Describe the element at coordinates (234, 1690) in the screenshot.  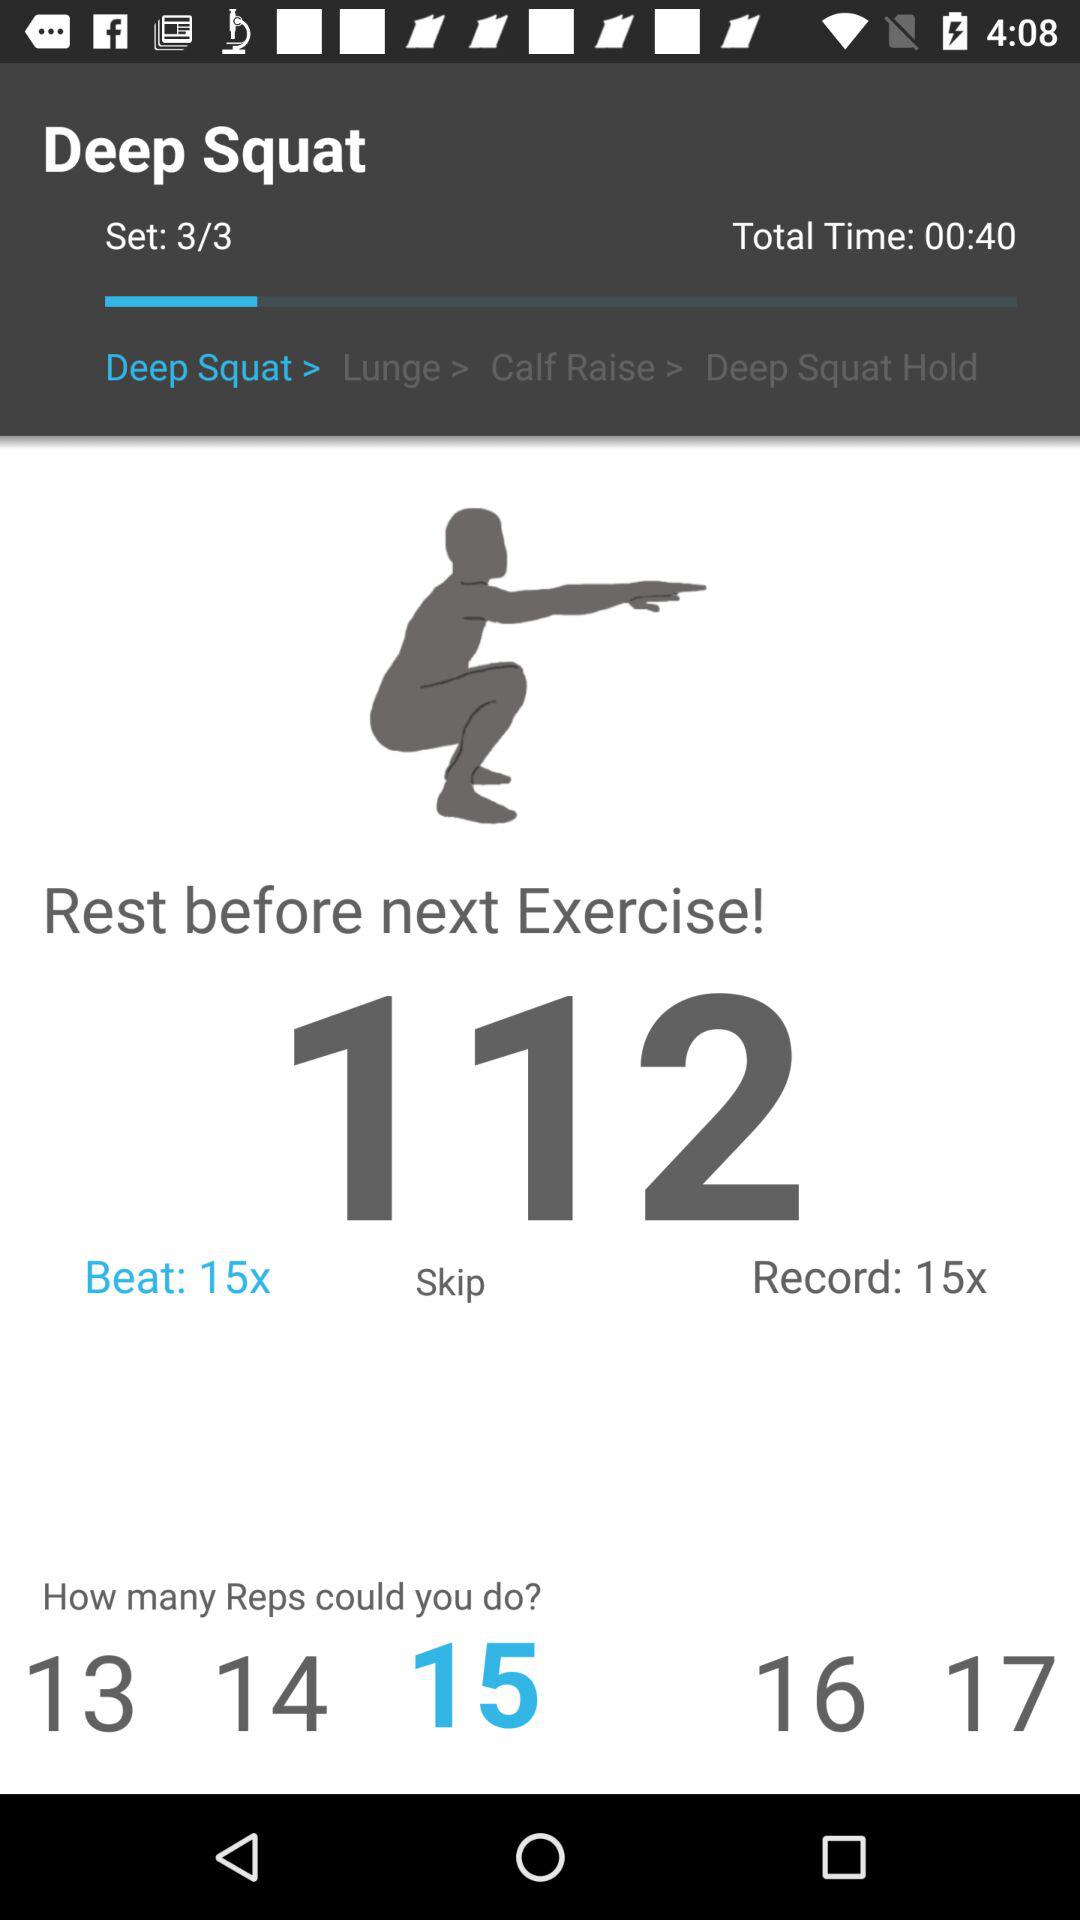
I see `scroll until the 14 app` at that location.